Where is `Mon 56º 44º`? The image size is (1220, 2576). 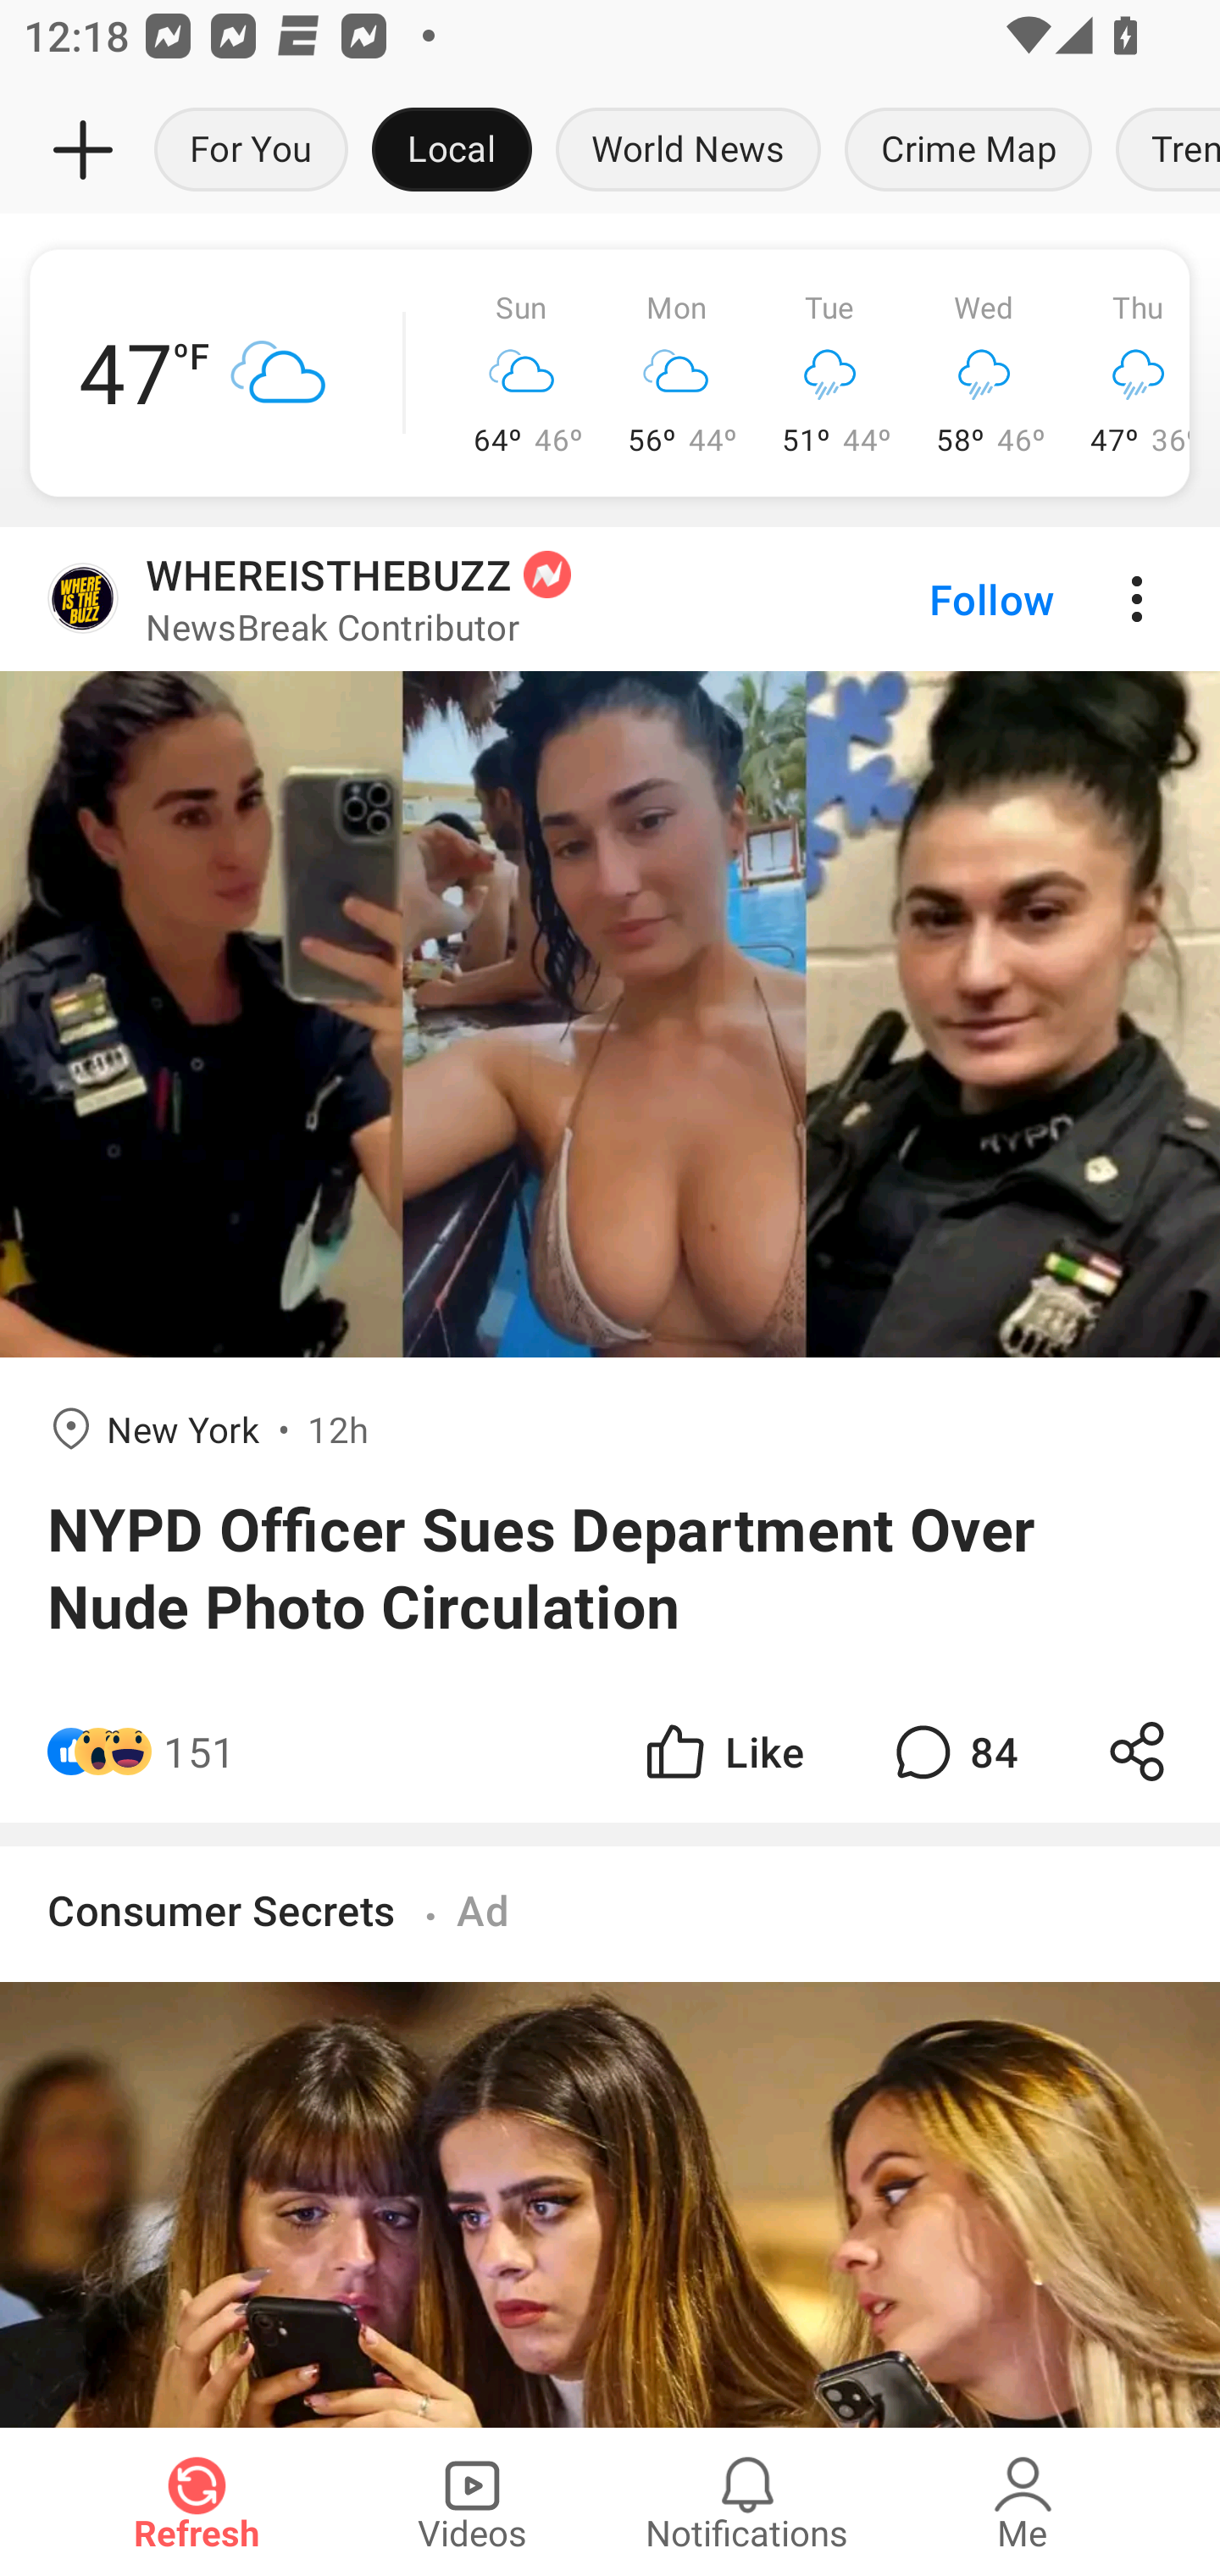 Mon 56º 44º is located at coordinates (676, 373).